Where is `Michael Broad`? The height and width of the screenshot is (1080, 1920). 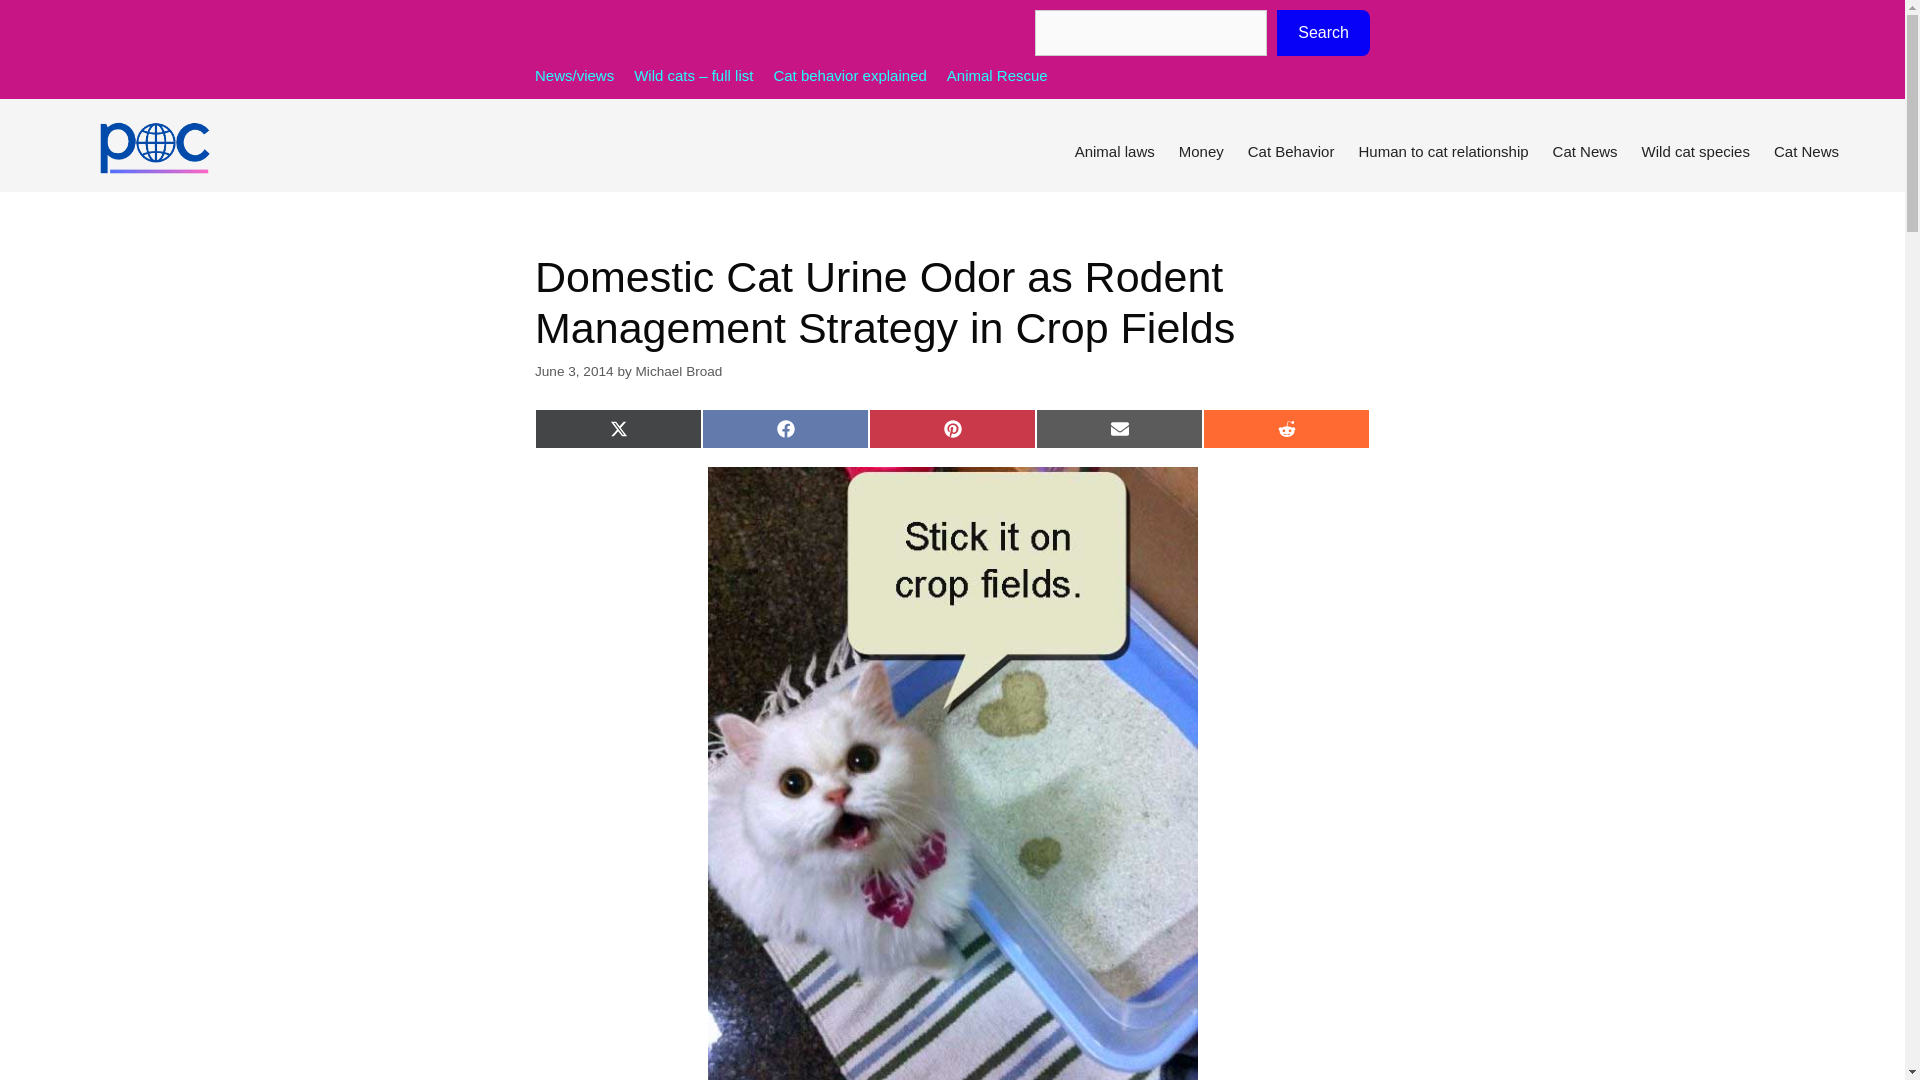 Michael Broad is located at coordinates (679, 371).